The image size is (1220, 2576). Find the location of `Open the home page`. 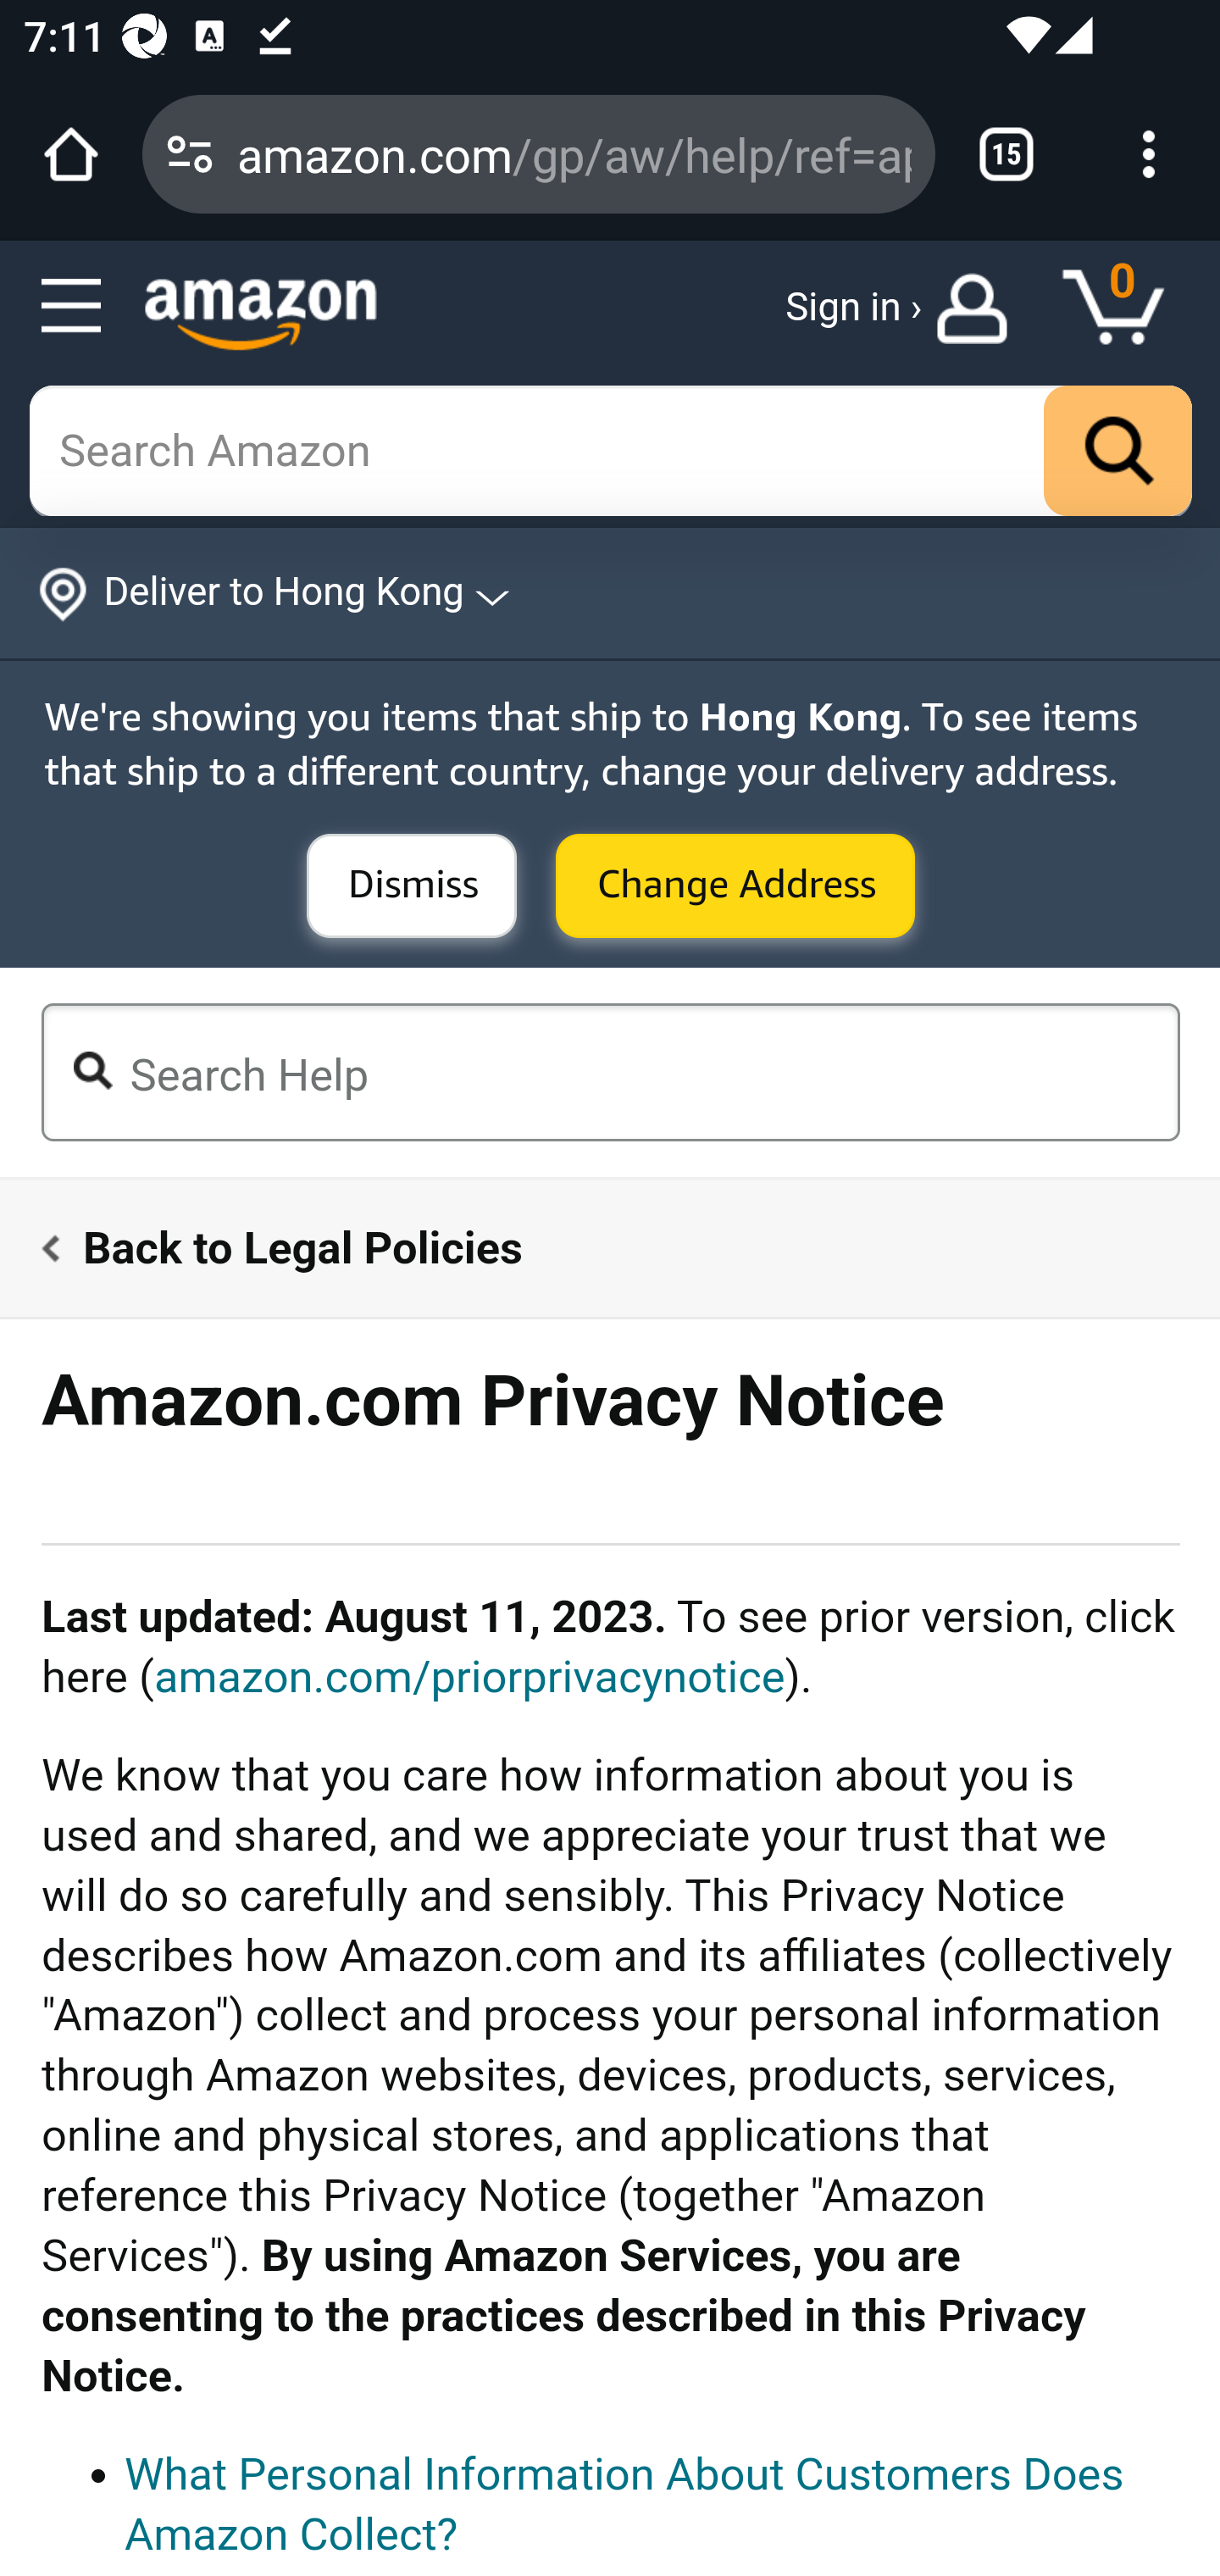

Open the home page is located at coordinates (71, 154).